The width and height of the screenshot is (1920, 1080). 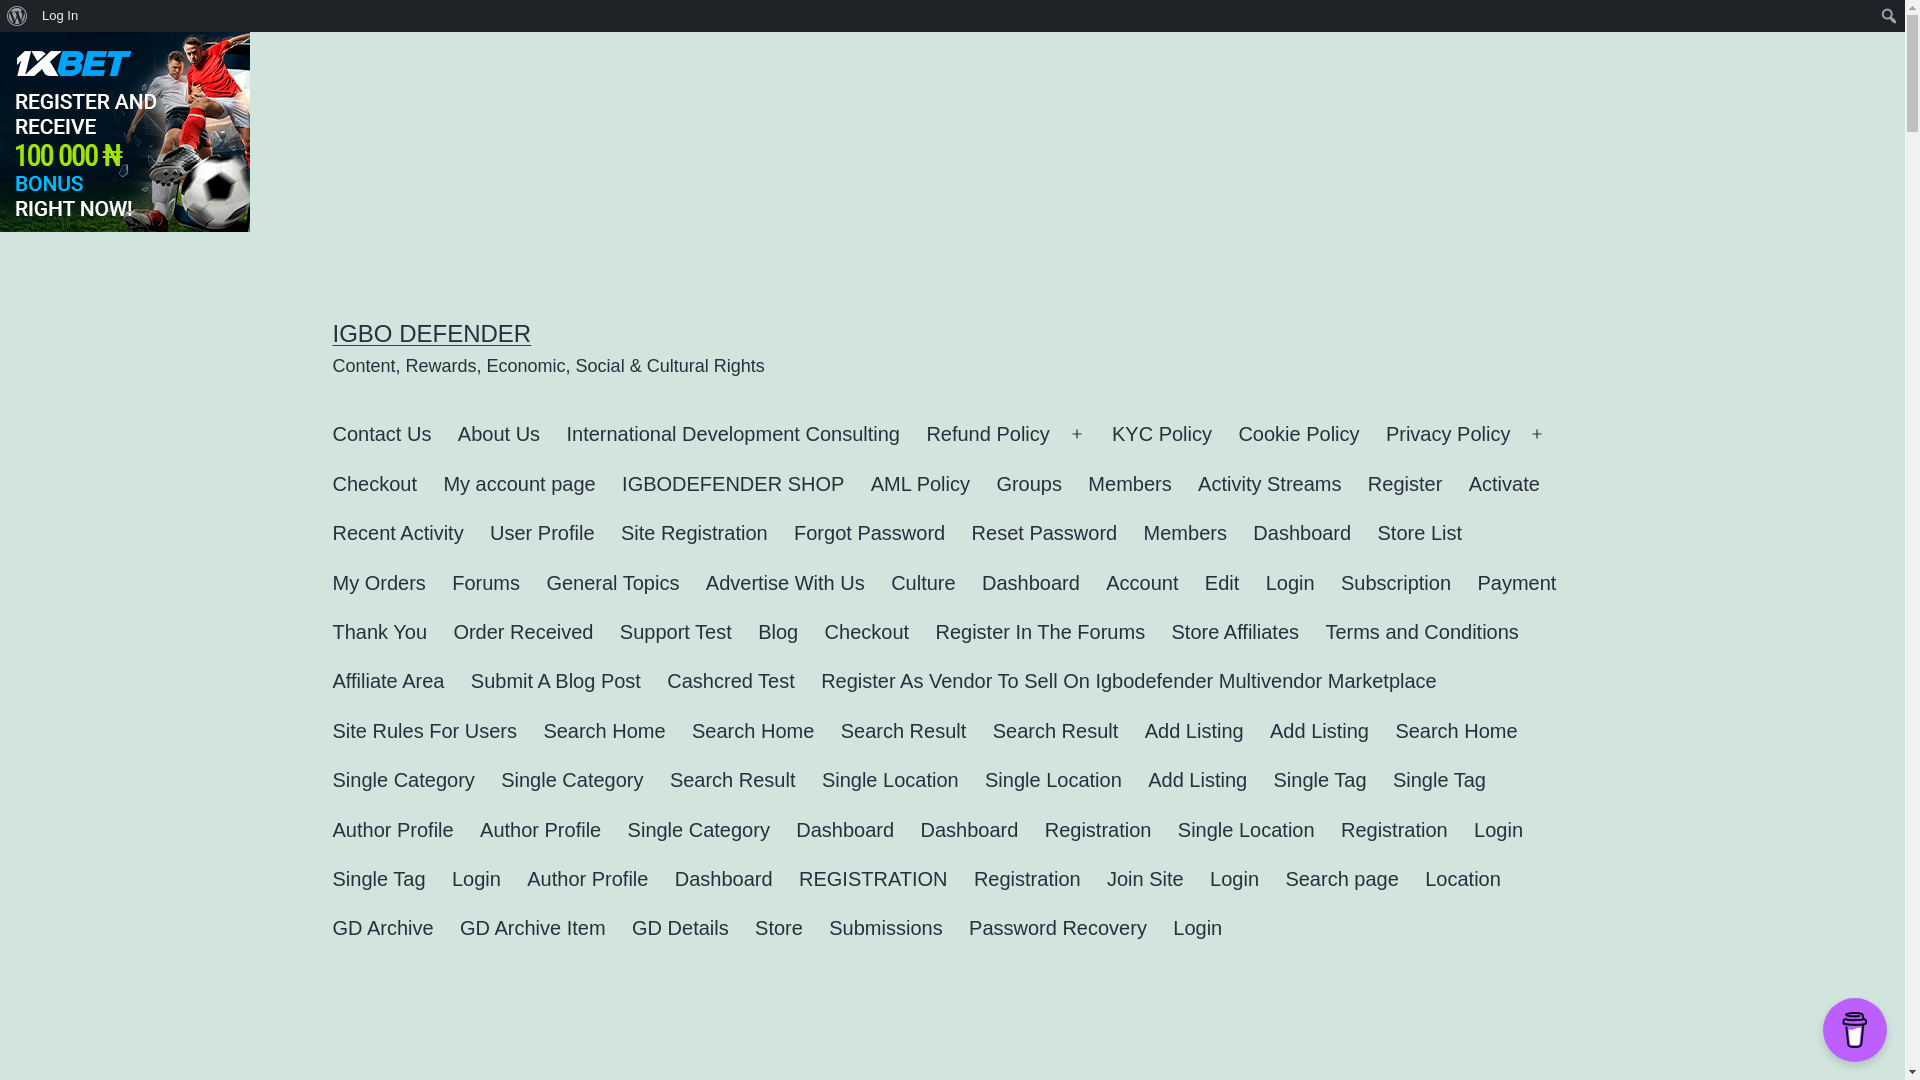 I want to click on Search, so click(x=23, y=18).